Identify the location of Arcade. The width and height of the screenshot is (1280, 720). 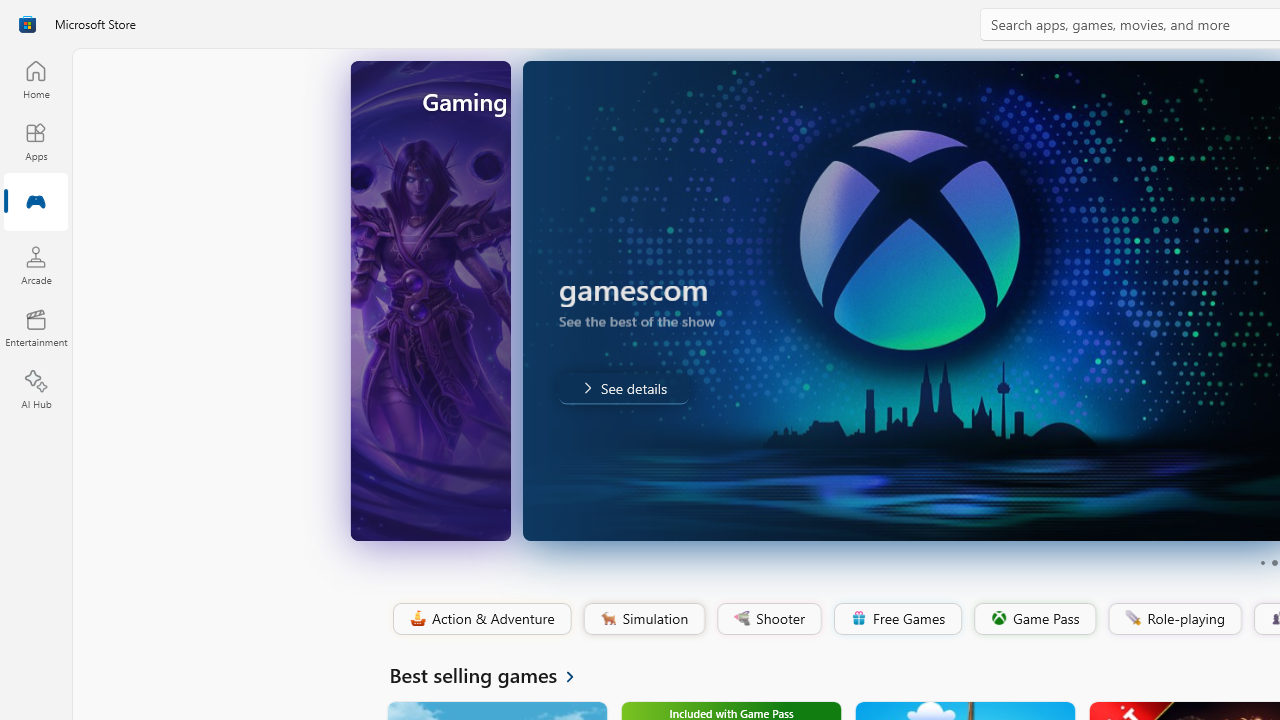
(36, 265).